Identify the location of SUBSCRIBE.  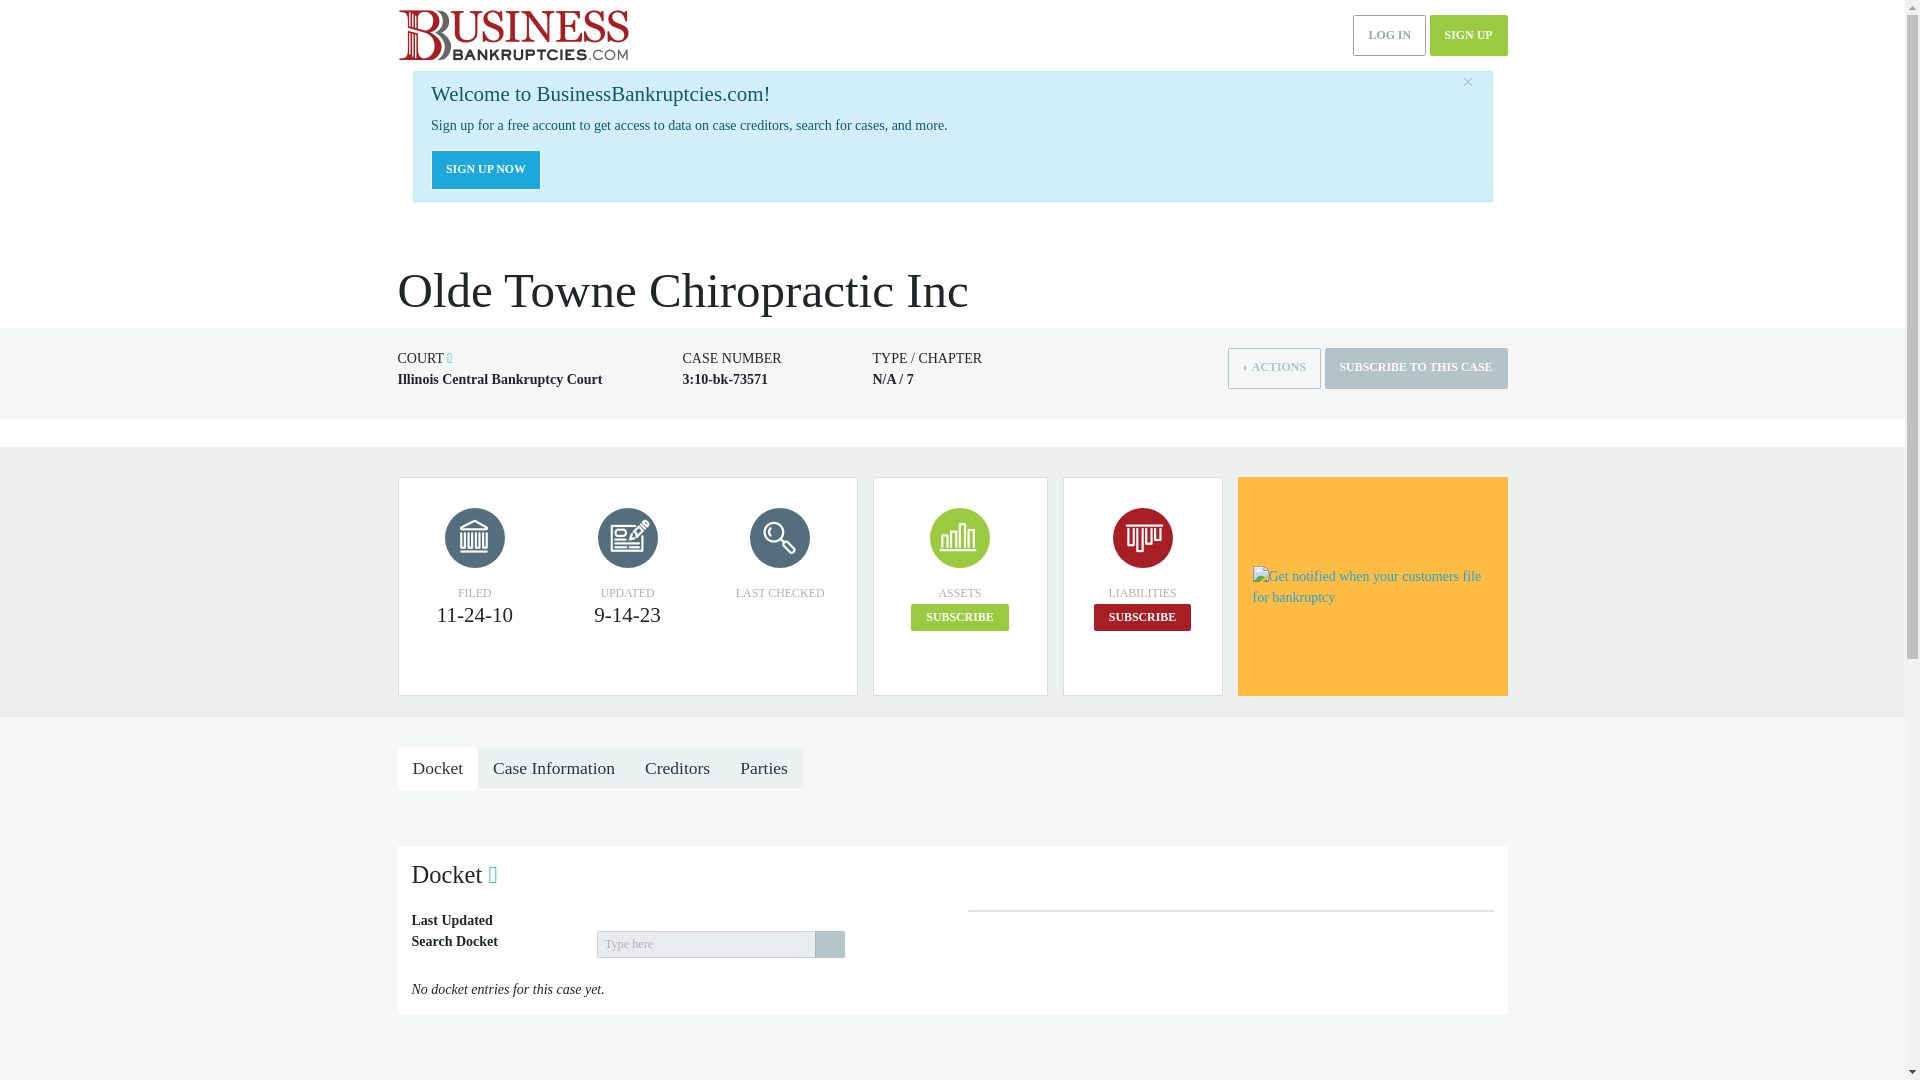
(959, 616).